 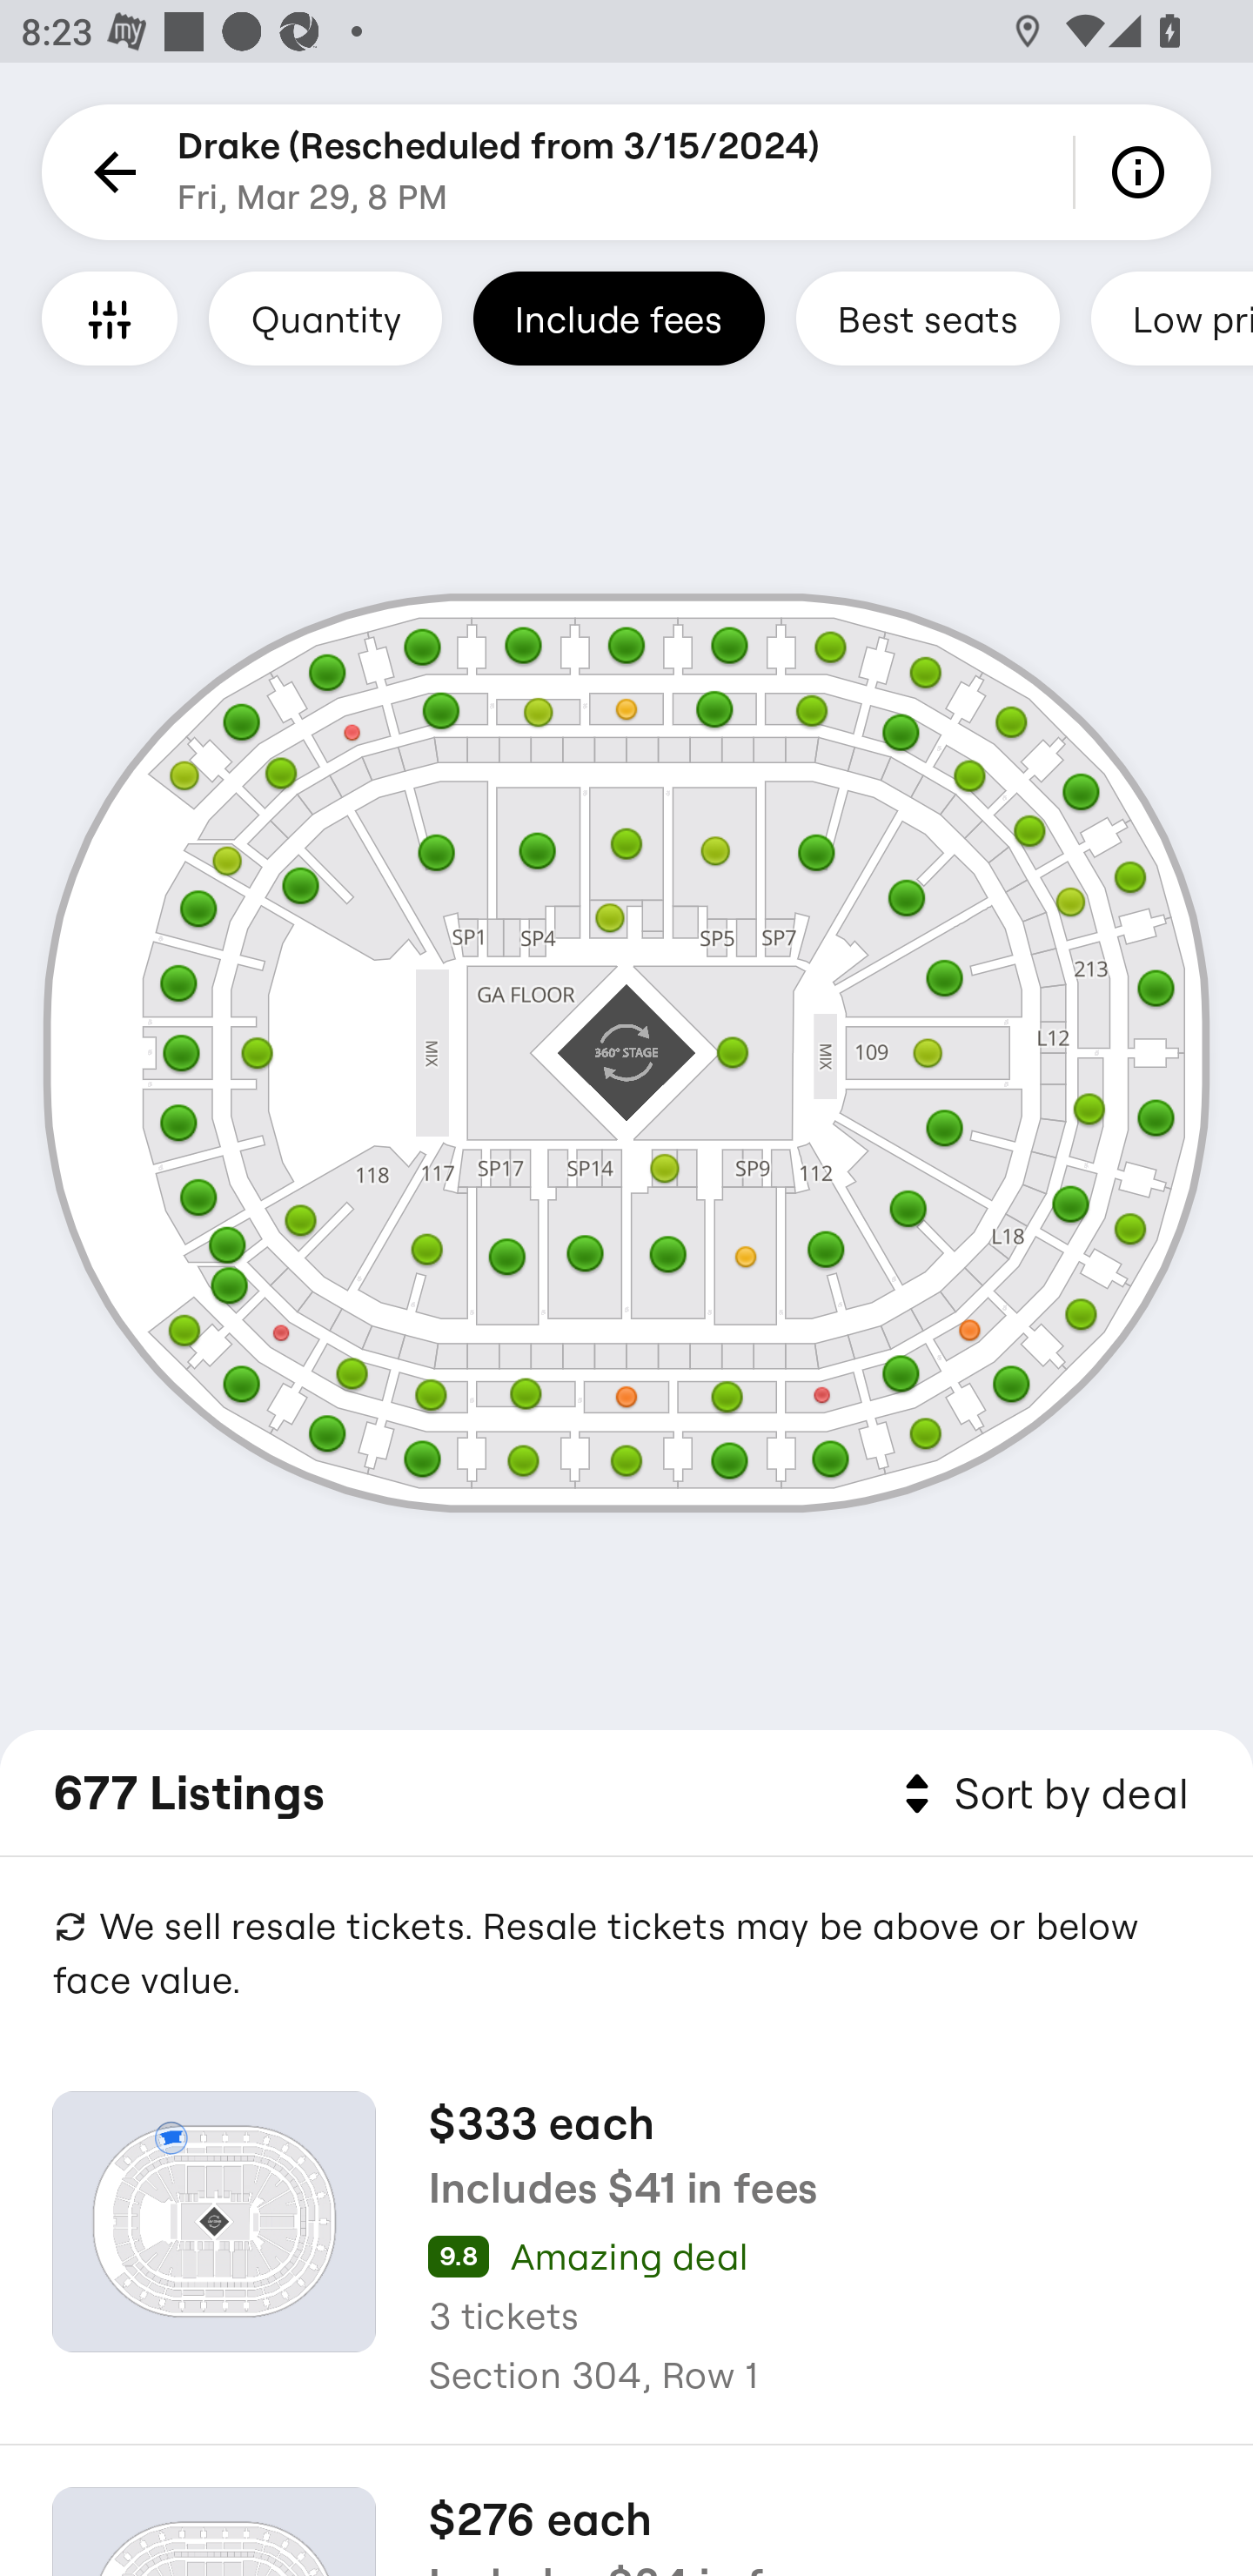 I want to click on Best seats, so click(x=928, y=318).